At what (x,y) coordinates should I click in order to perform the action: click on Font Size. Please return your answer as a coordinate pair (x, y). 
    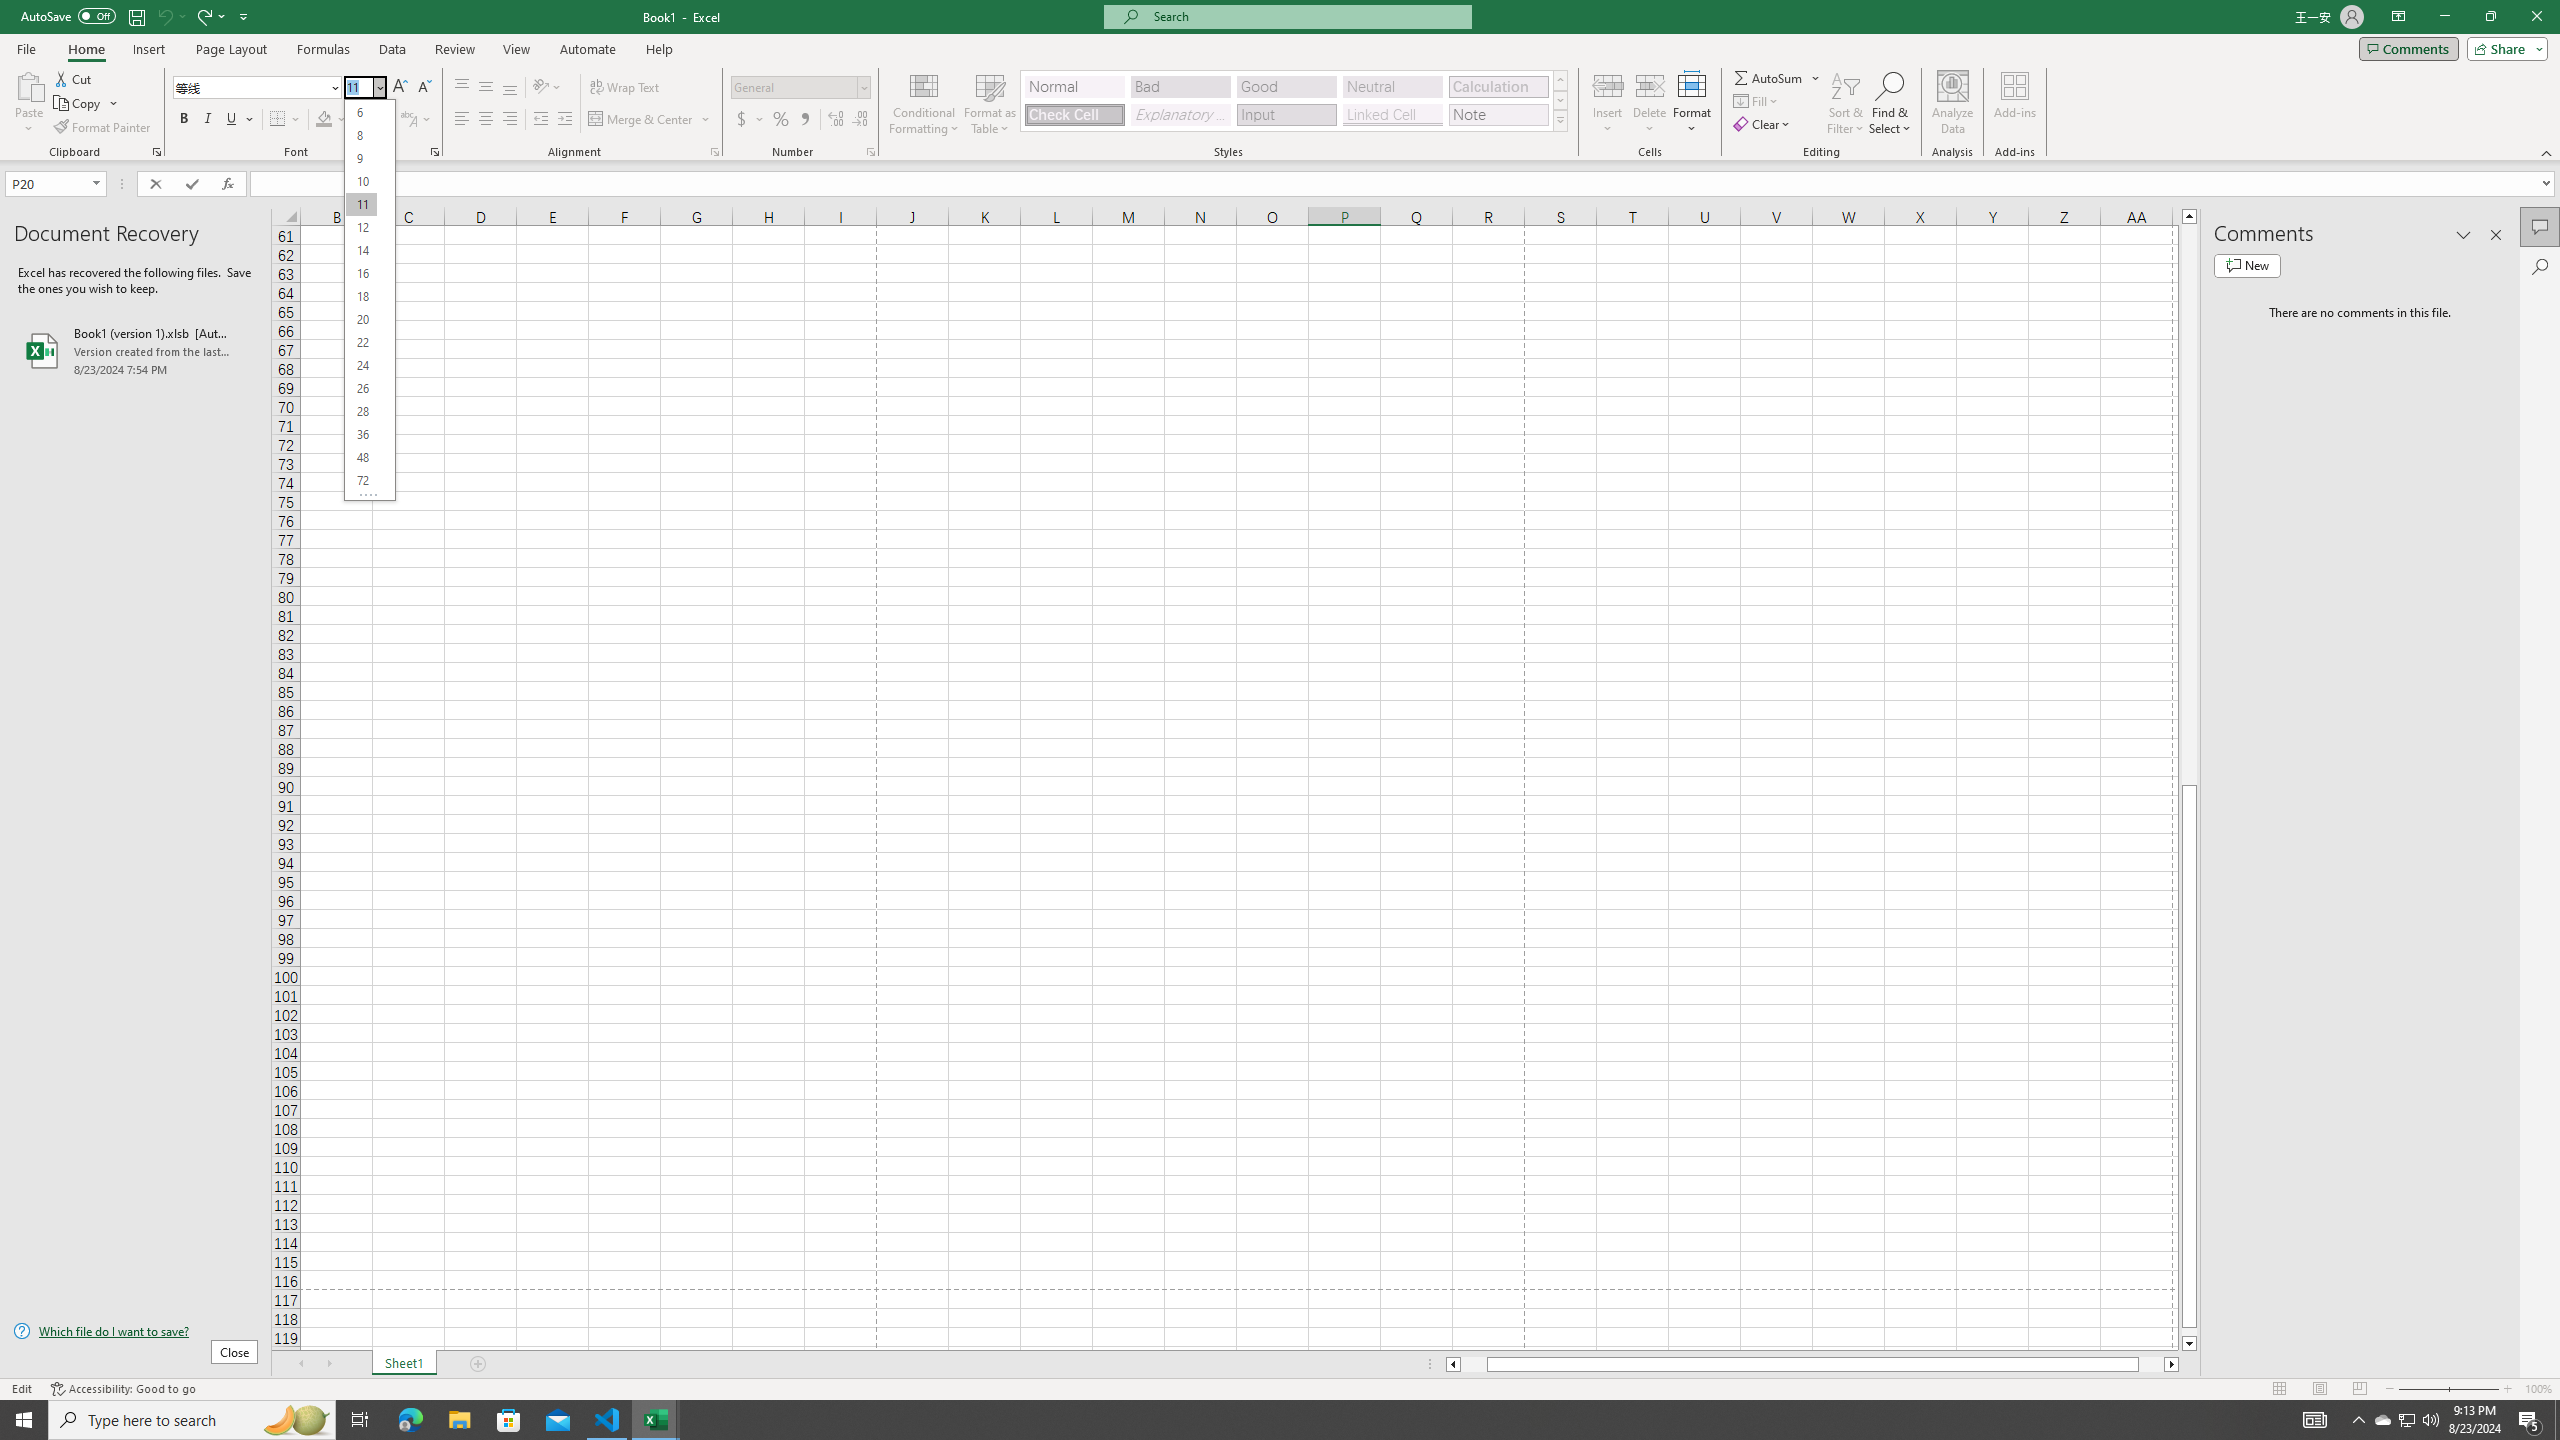
    Looking at the image, I should click on (359, 86).